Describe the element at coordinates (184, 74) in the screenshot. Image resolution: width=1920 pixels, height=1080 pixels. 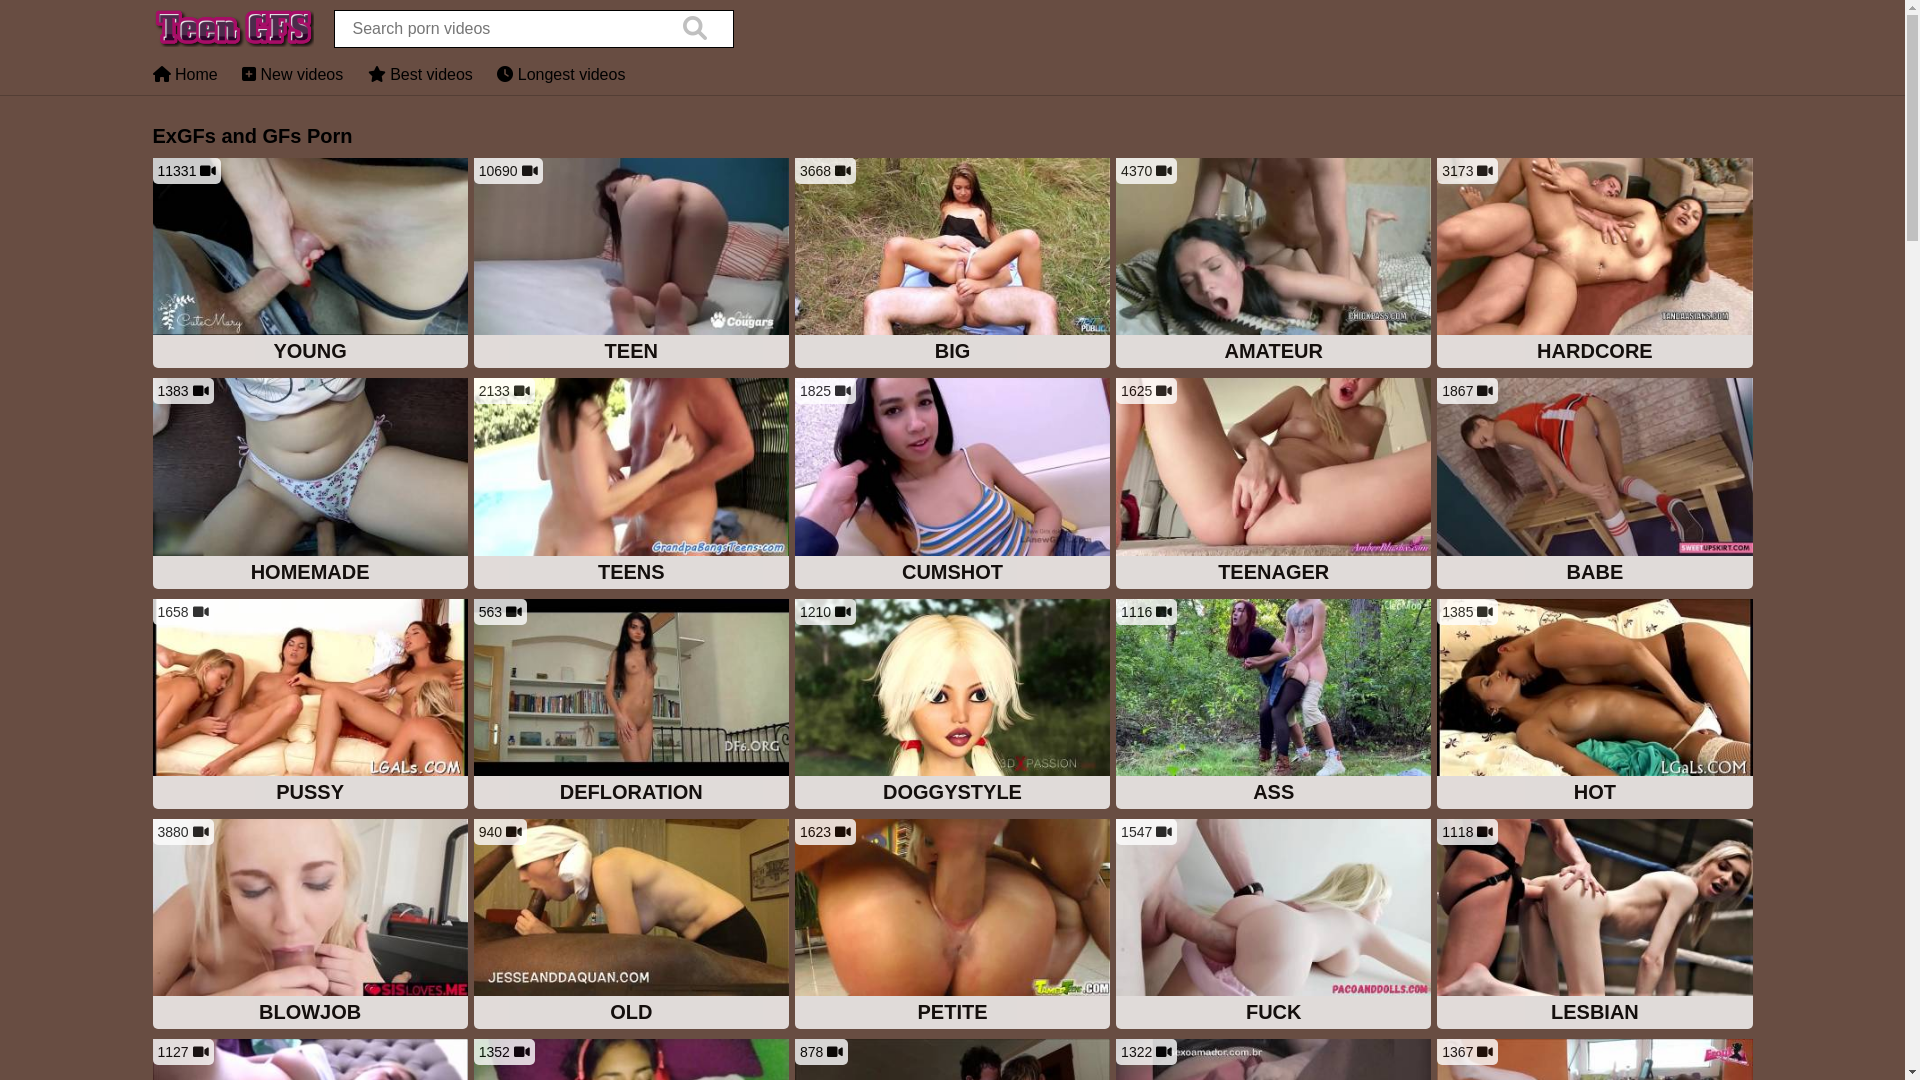
I see `Home` at that location.